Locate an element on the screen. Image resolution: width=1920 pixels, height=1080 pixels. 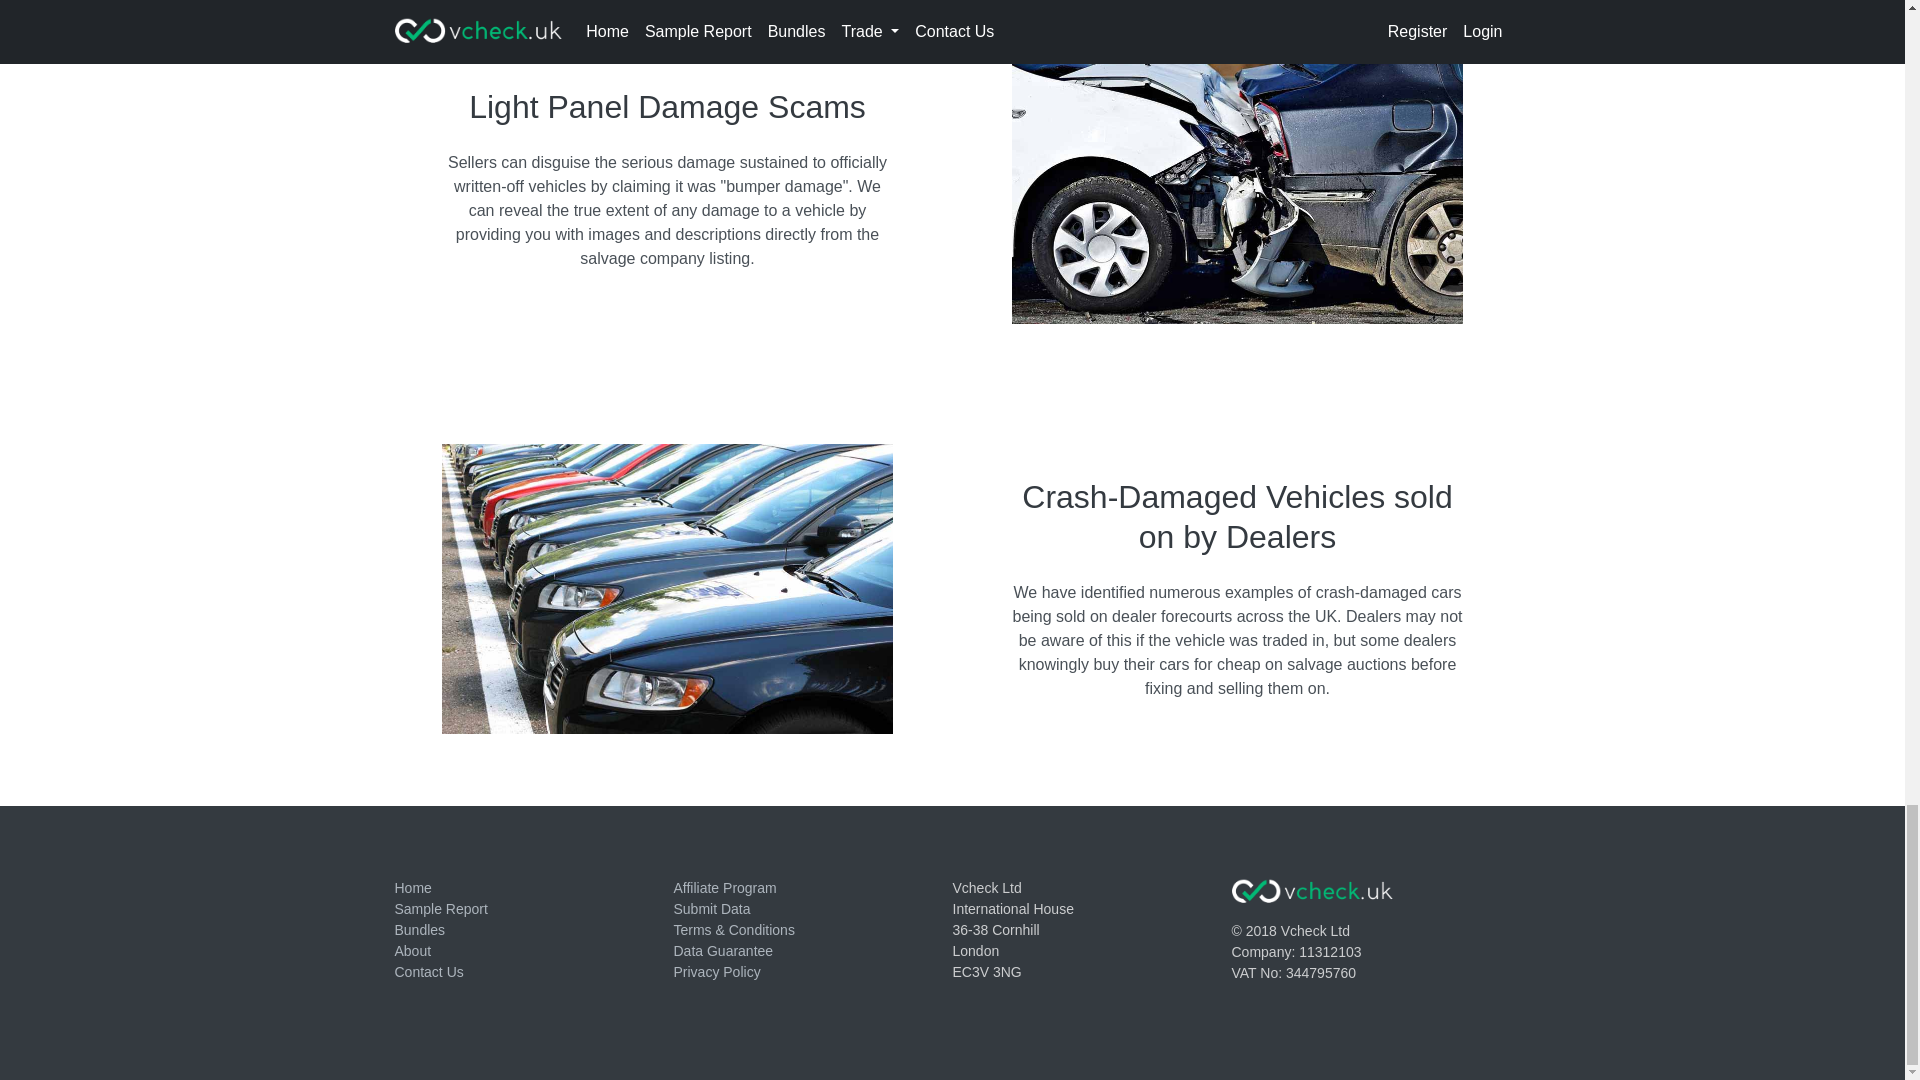
Contact Us is located at coordinates (428, 972).